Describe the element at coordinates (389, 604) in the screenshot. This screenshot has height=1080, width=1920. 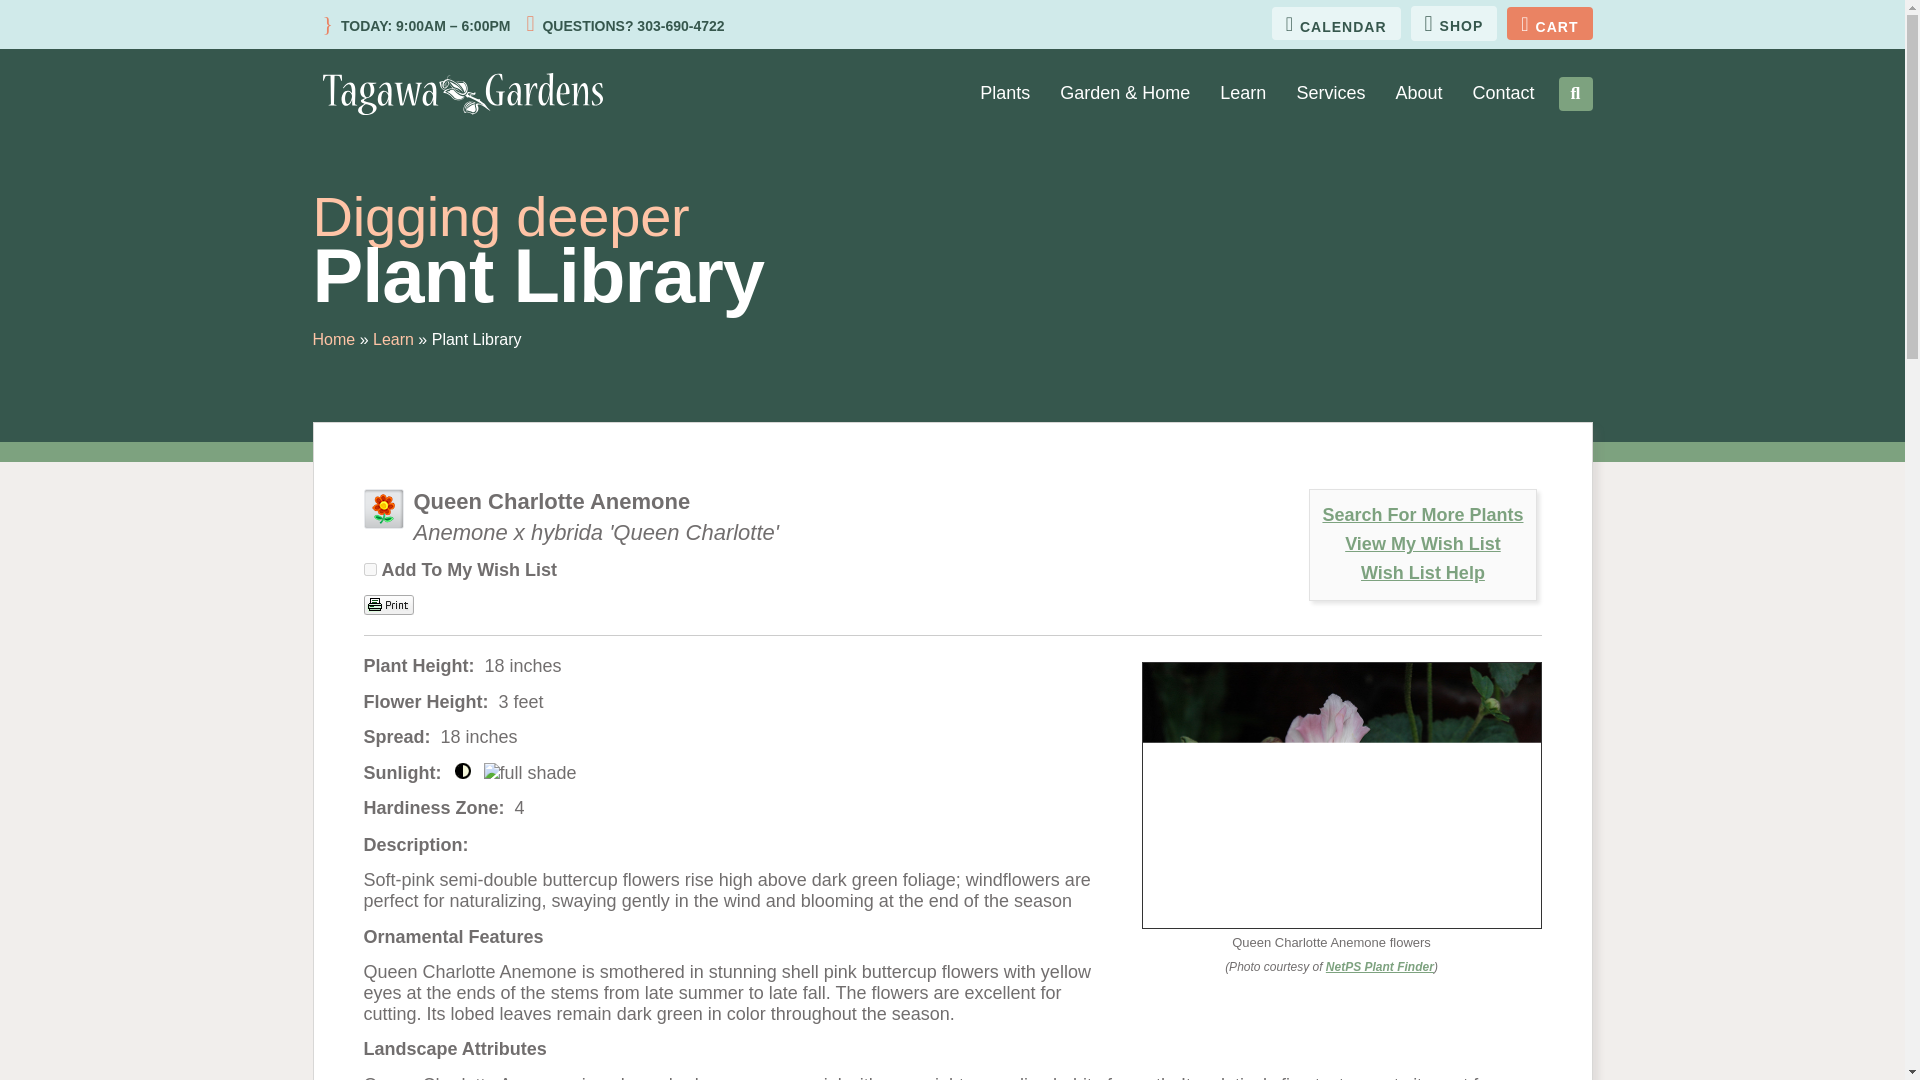
I see `print page` at that location.